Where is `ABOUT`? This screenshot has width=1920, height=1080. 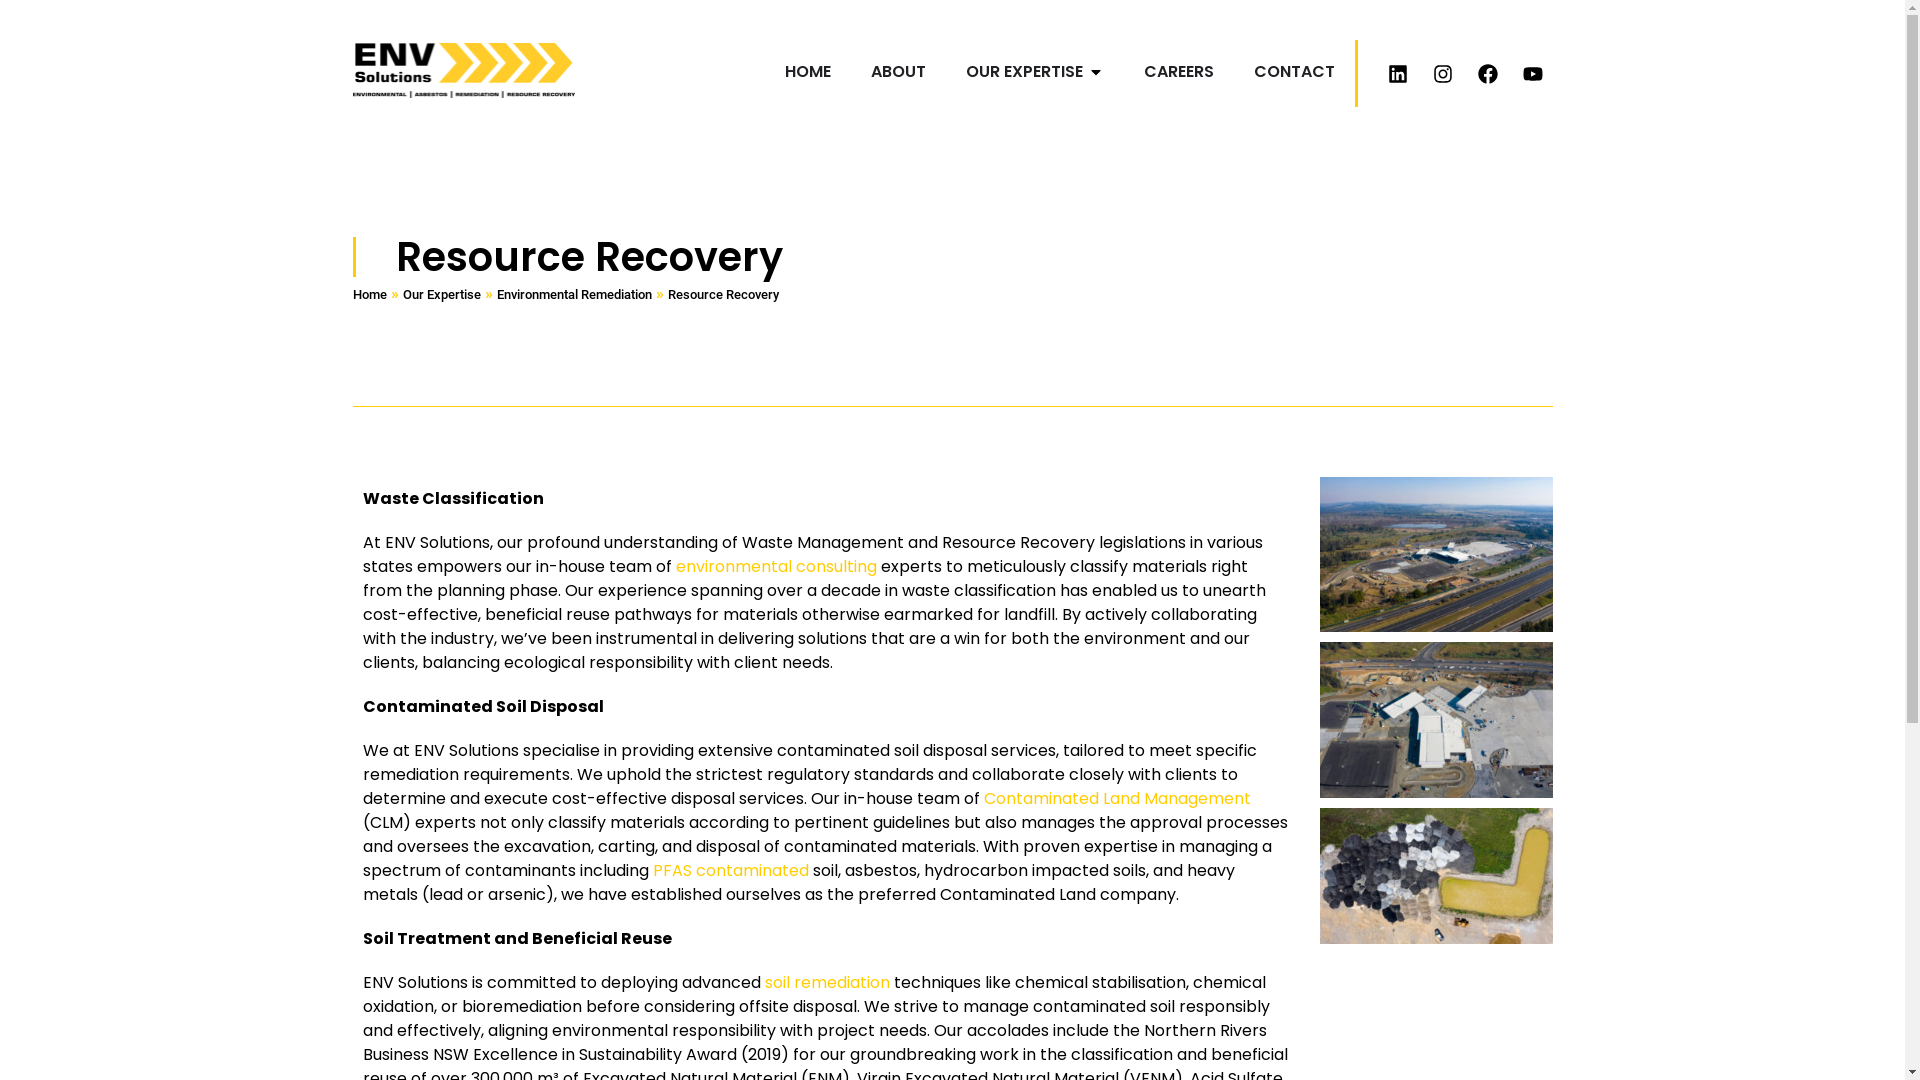 ABOUT is located at coordinates (898, 72).